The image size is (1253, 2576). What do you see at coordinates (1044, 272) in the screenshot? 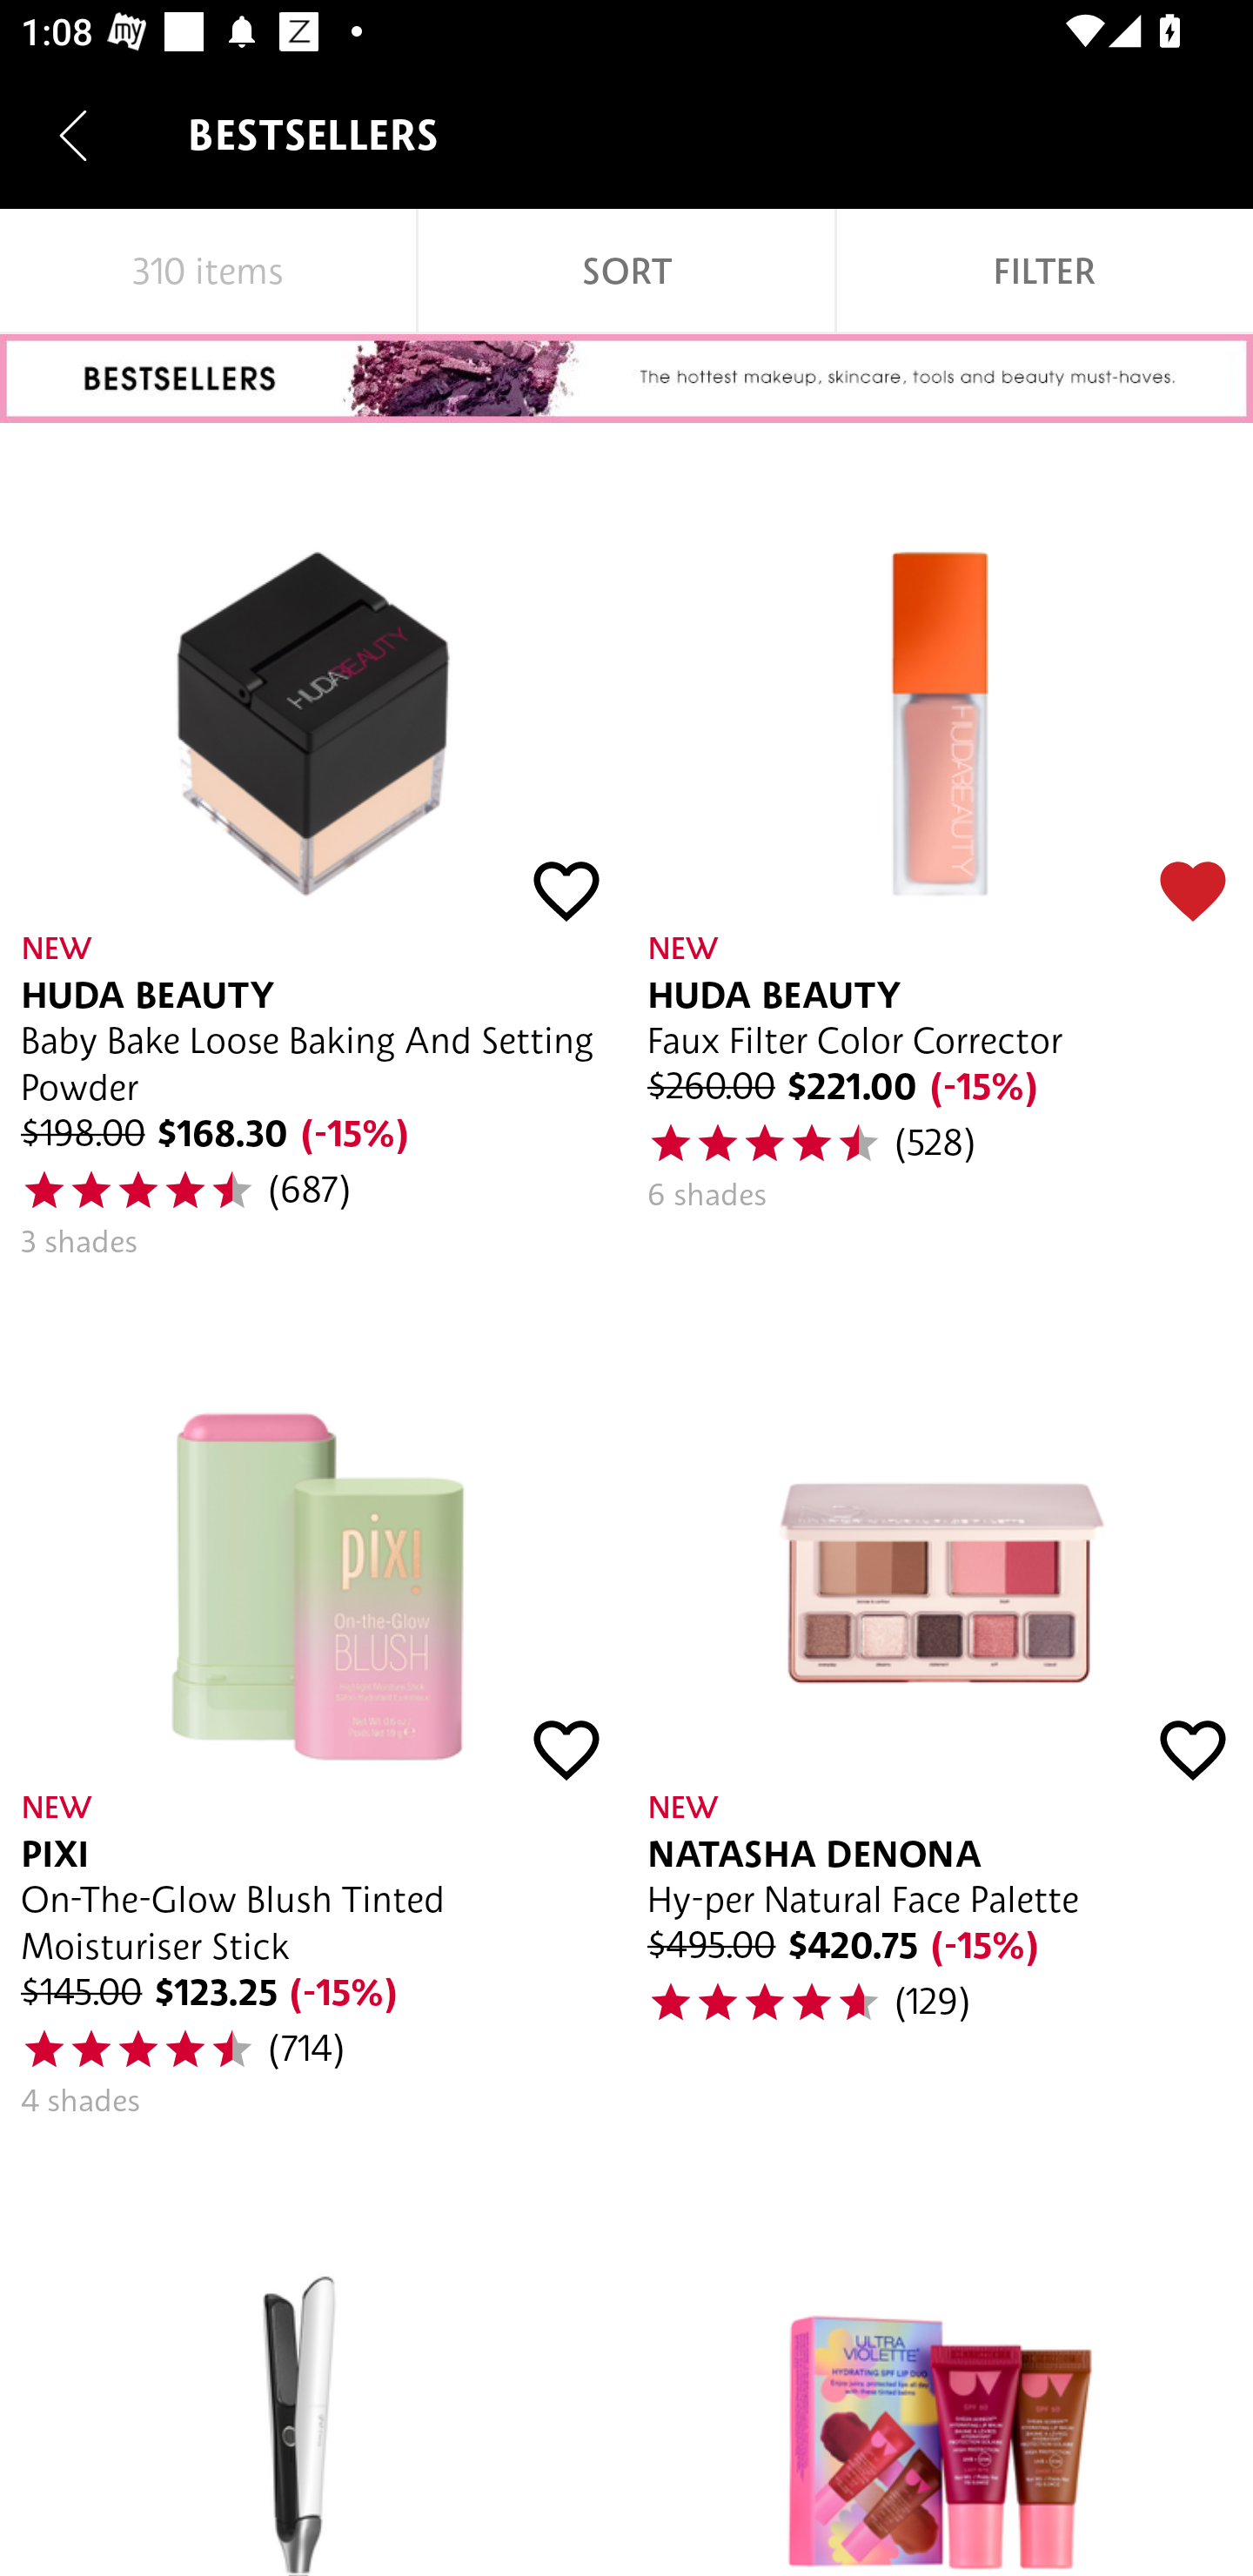
I see `FILTER` at bounding box center [1044, 272].